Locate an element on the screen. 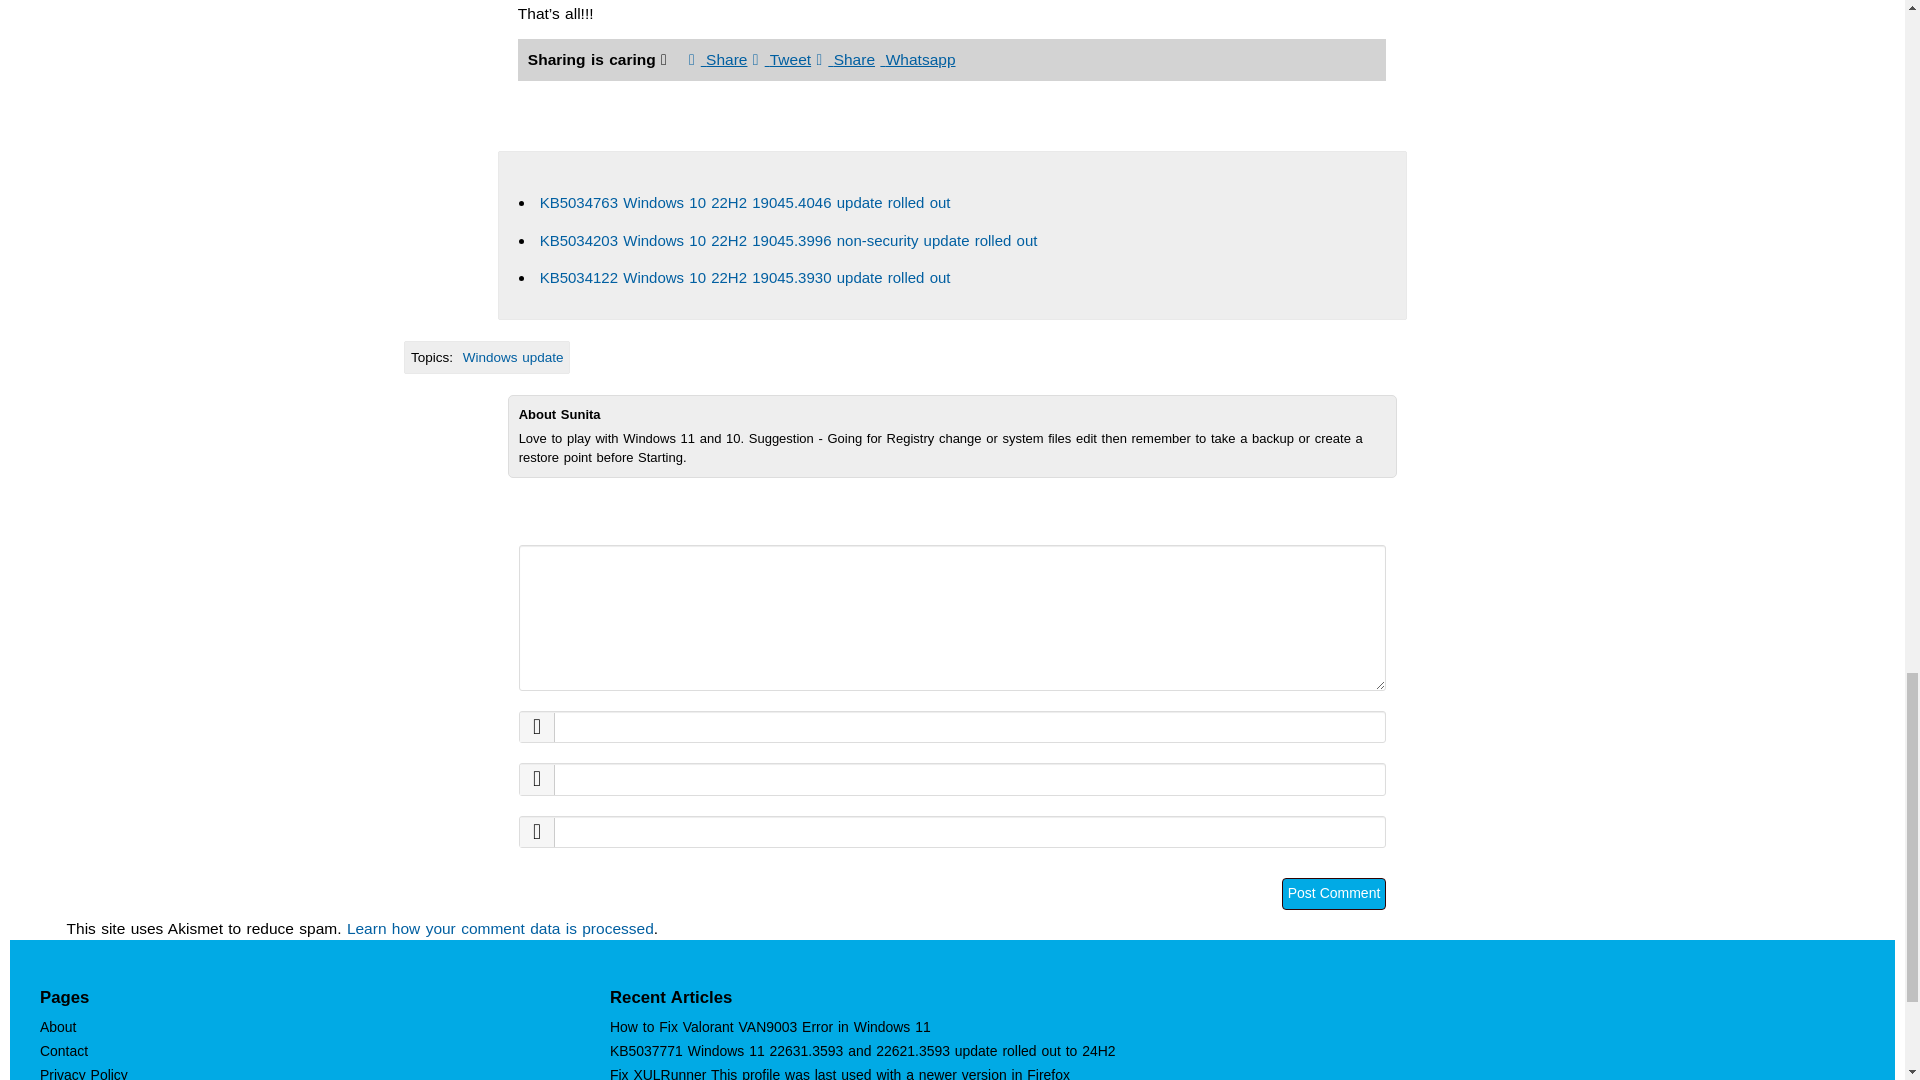 This screenshot has height=1080, width=1920. About is located at coordinates (58, 1026).